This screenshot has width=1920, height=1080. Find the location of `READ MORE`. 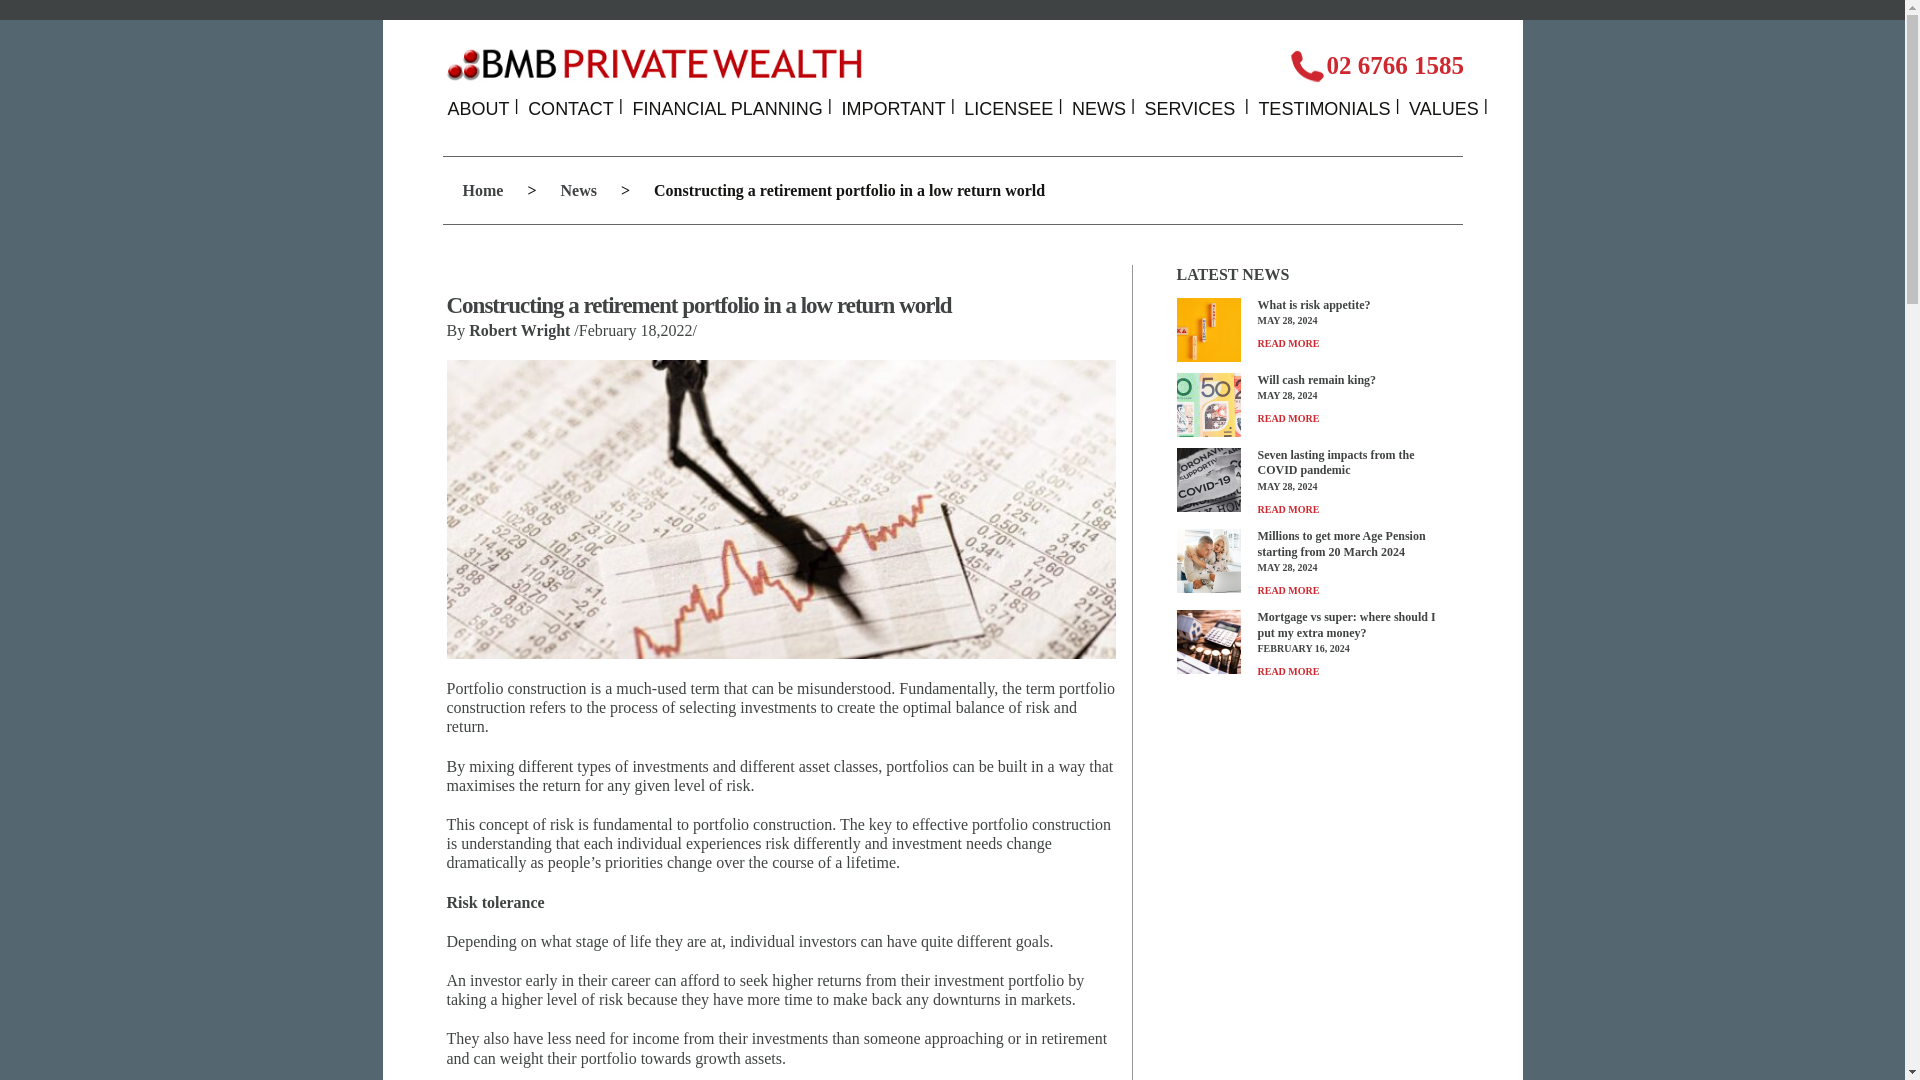

READ MORE is located at coordinates (1288, 672).